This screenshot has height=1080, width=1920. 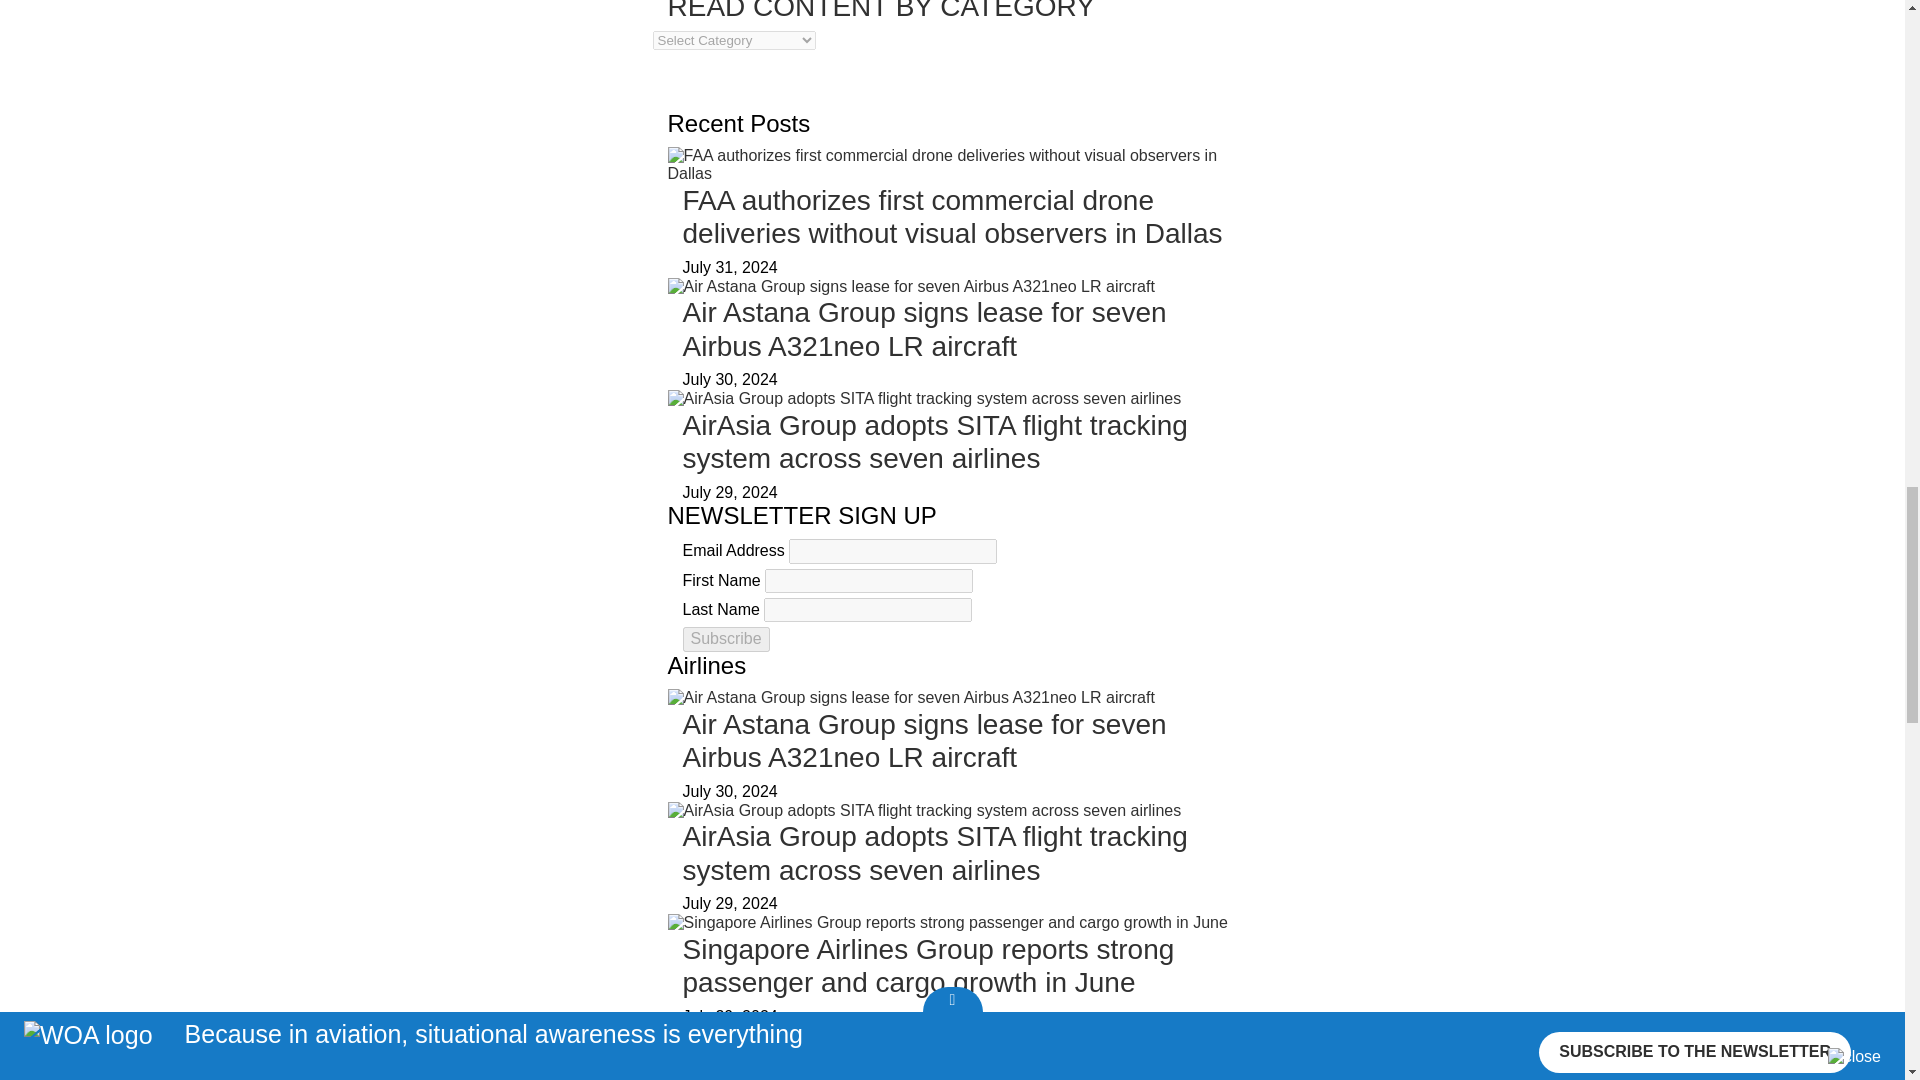 I want to click on Subscribe, so click(x=725, y=639).